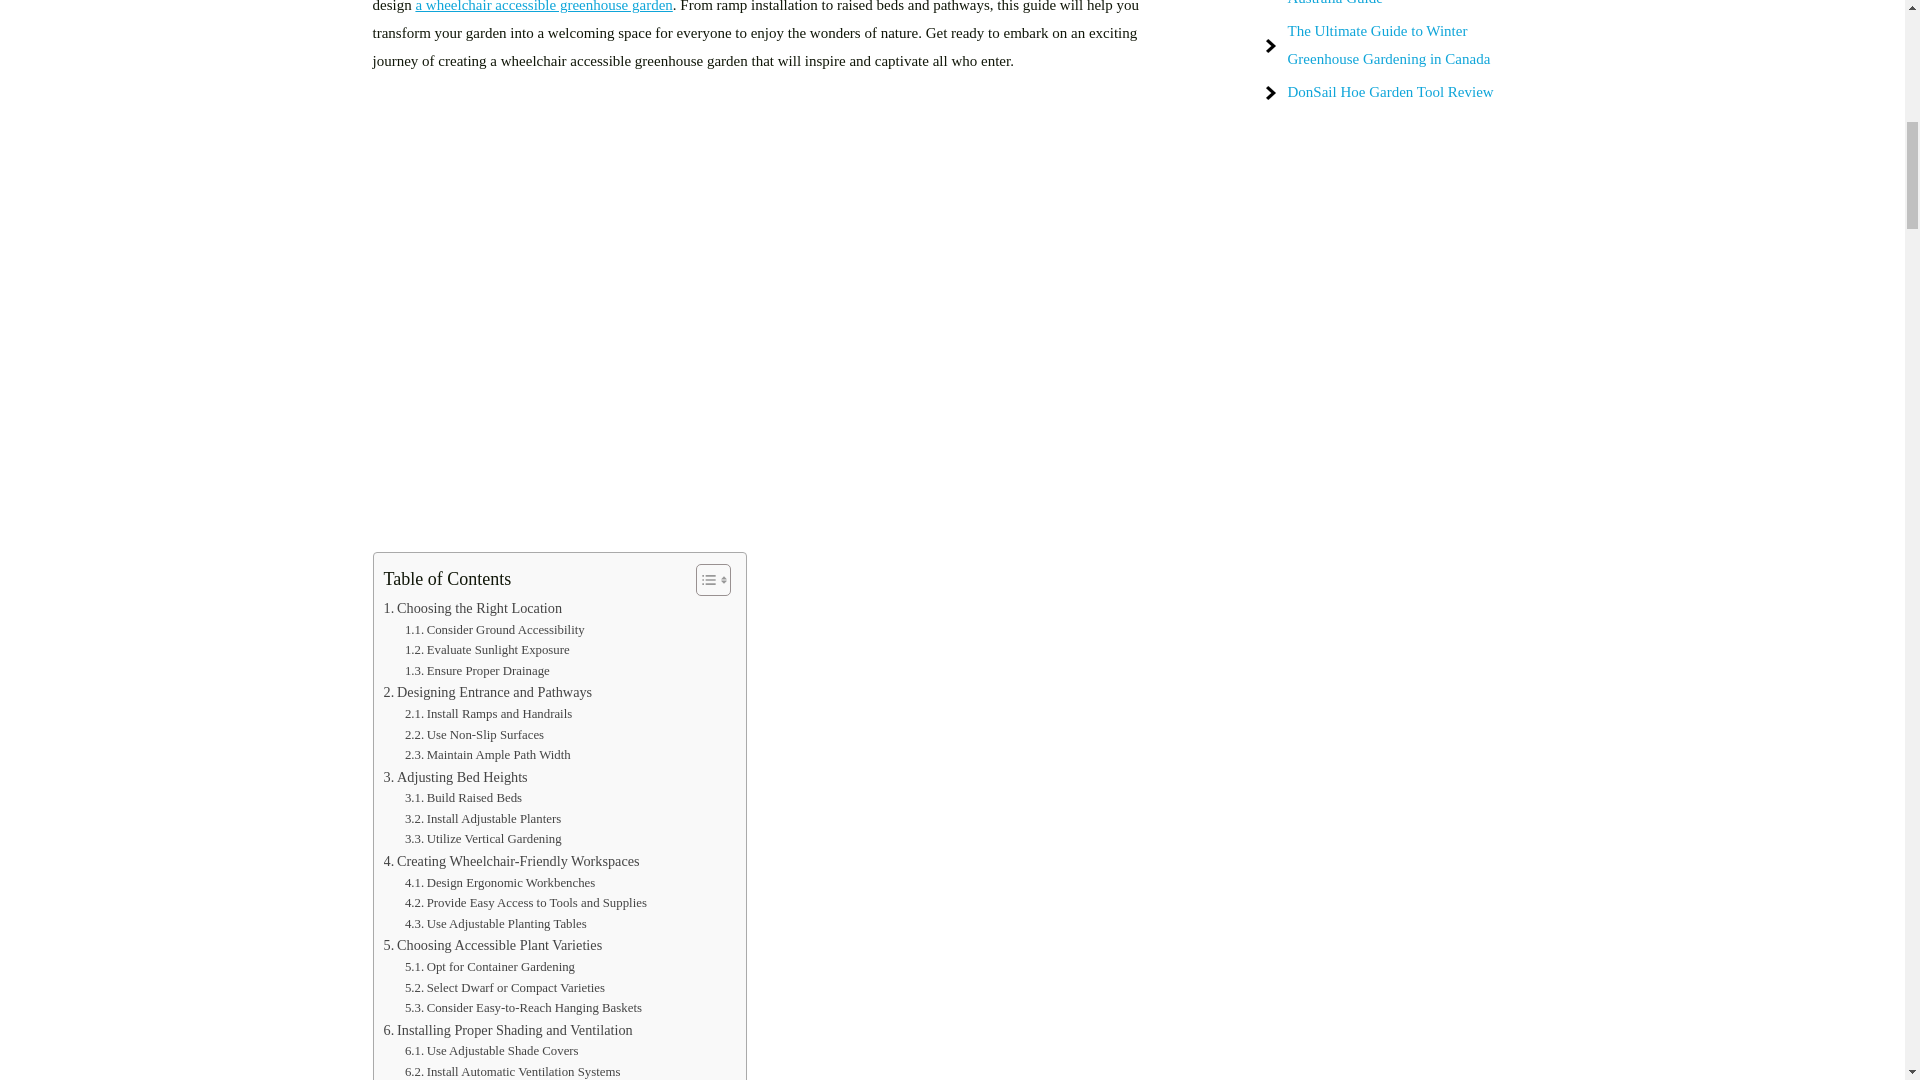 The image size is (1920, 1080). What do you see at coordinates (464, 798) in the screenshot?
I see `Build Raised Beds` at bounding box center [464, 798].